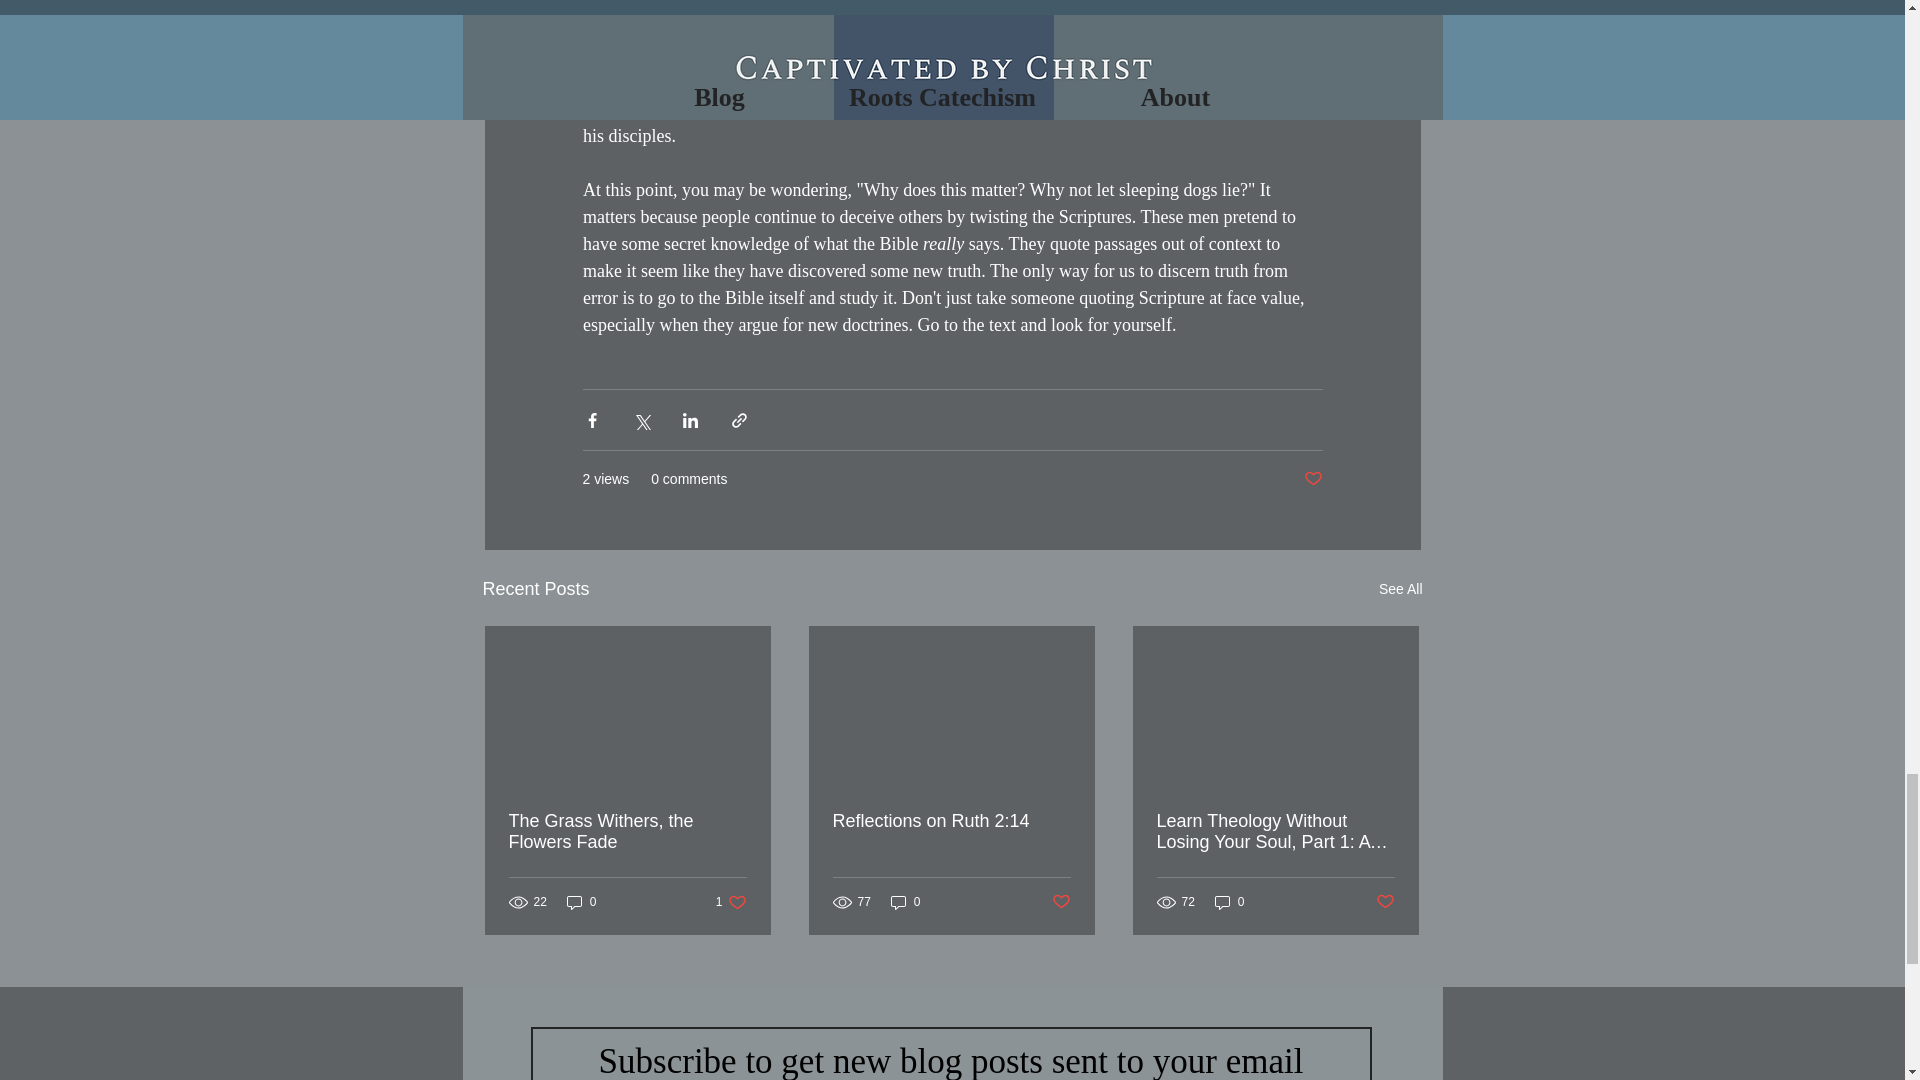 Image resolution: width=1920 pixels, height=1080 pixels. Describe the element at coordinates (1312, 479) in the screenshot. I see `Post not marked as liked` at that location.